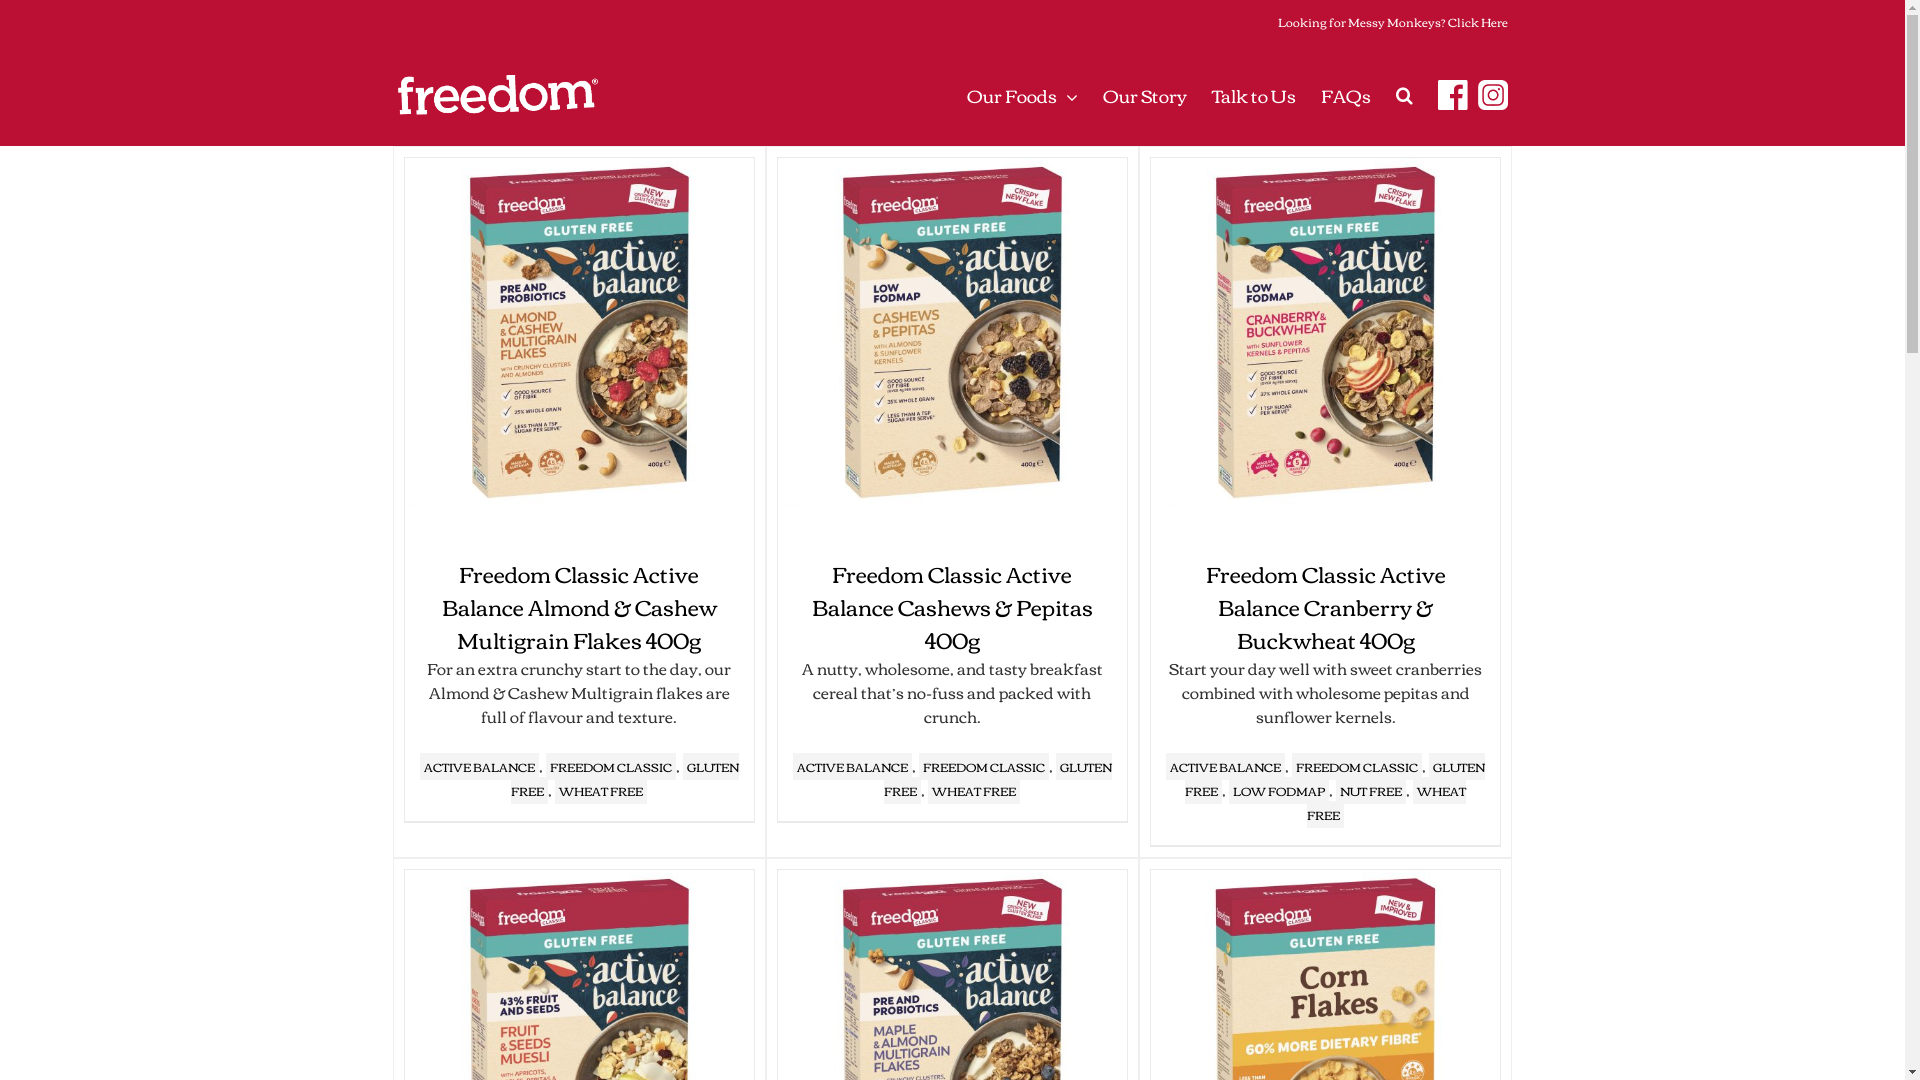 The image size is (1920, 1080). What do you see at coordinates (1493, 95) in the screenshot?
I see `Instagram` at bounding box center [1493, 95].